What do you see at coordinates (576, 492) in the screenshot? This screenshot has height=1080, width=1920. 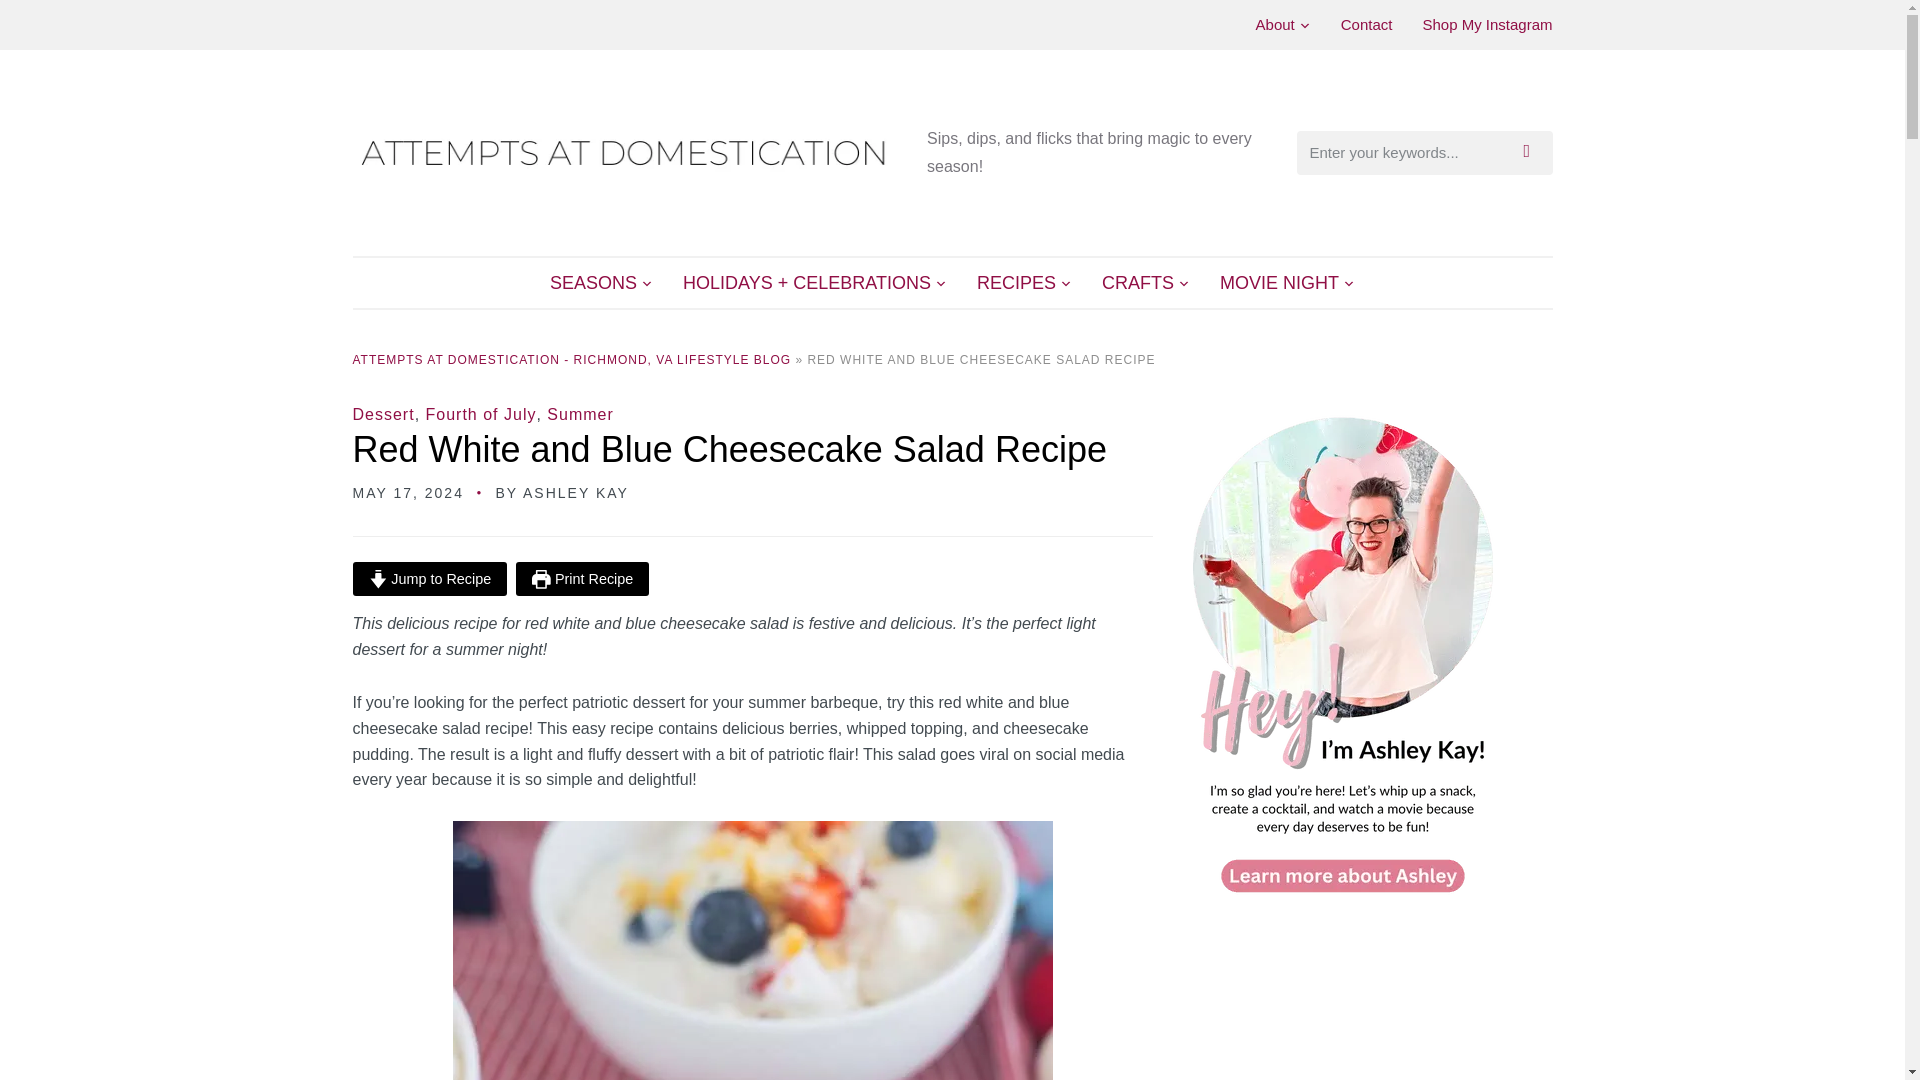 I see `Posts by Ashley Kay` at bounding box center [576, 492].